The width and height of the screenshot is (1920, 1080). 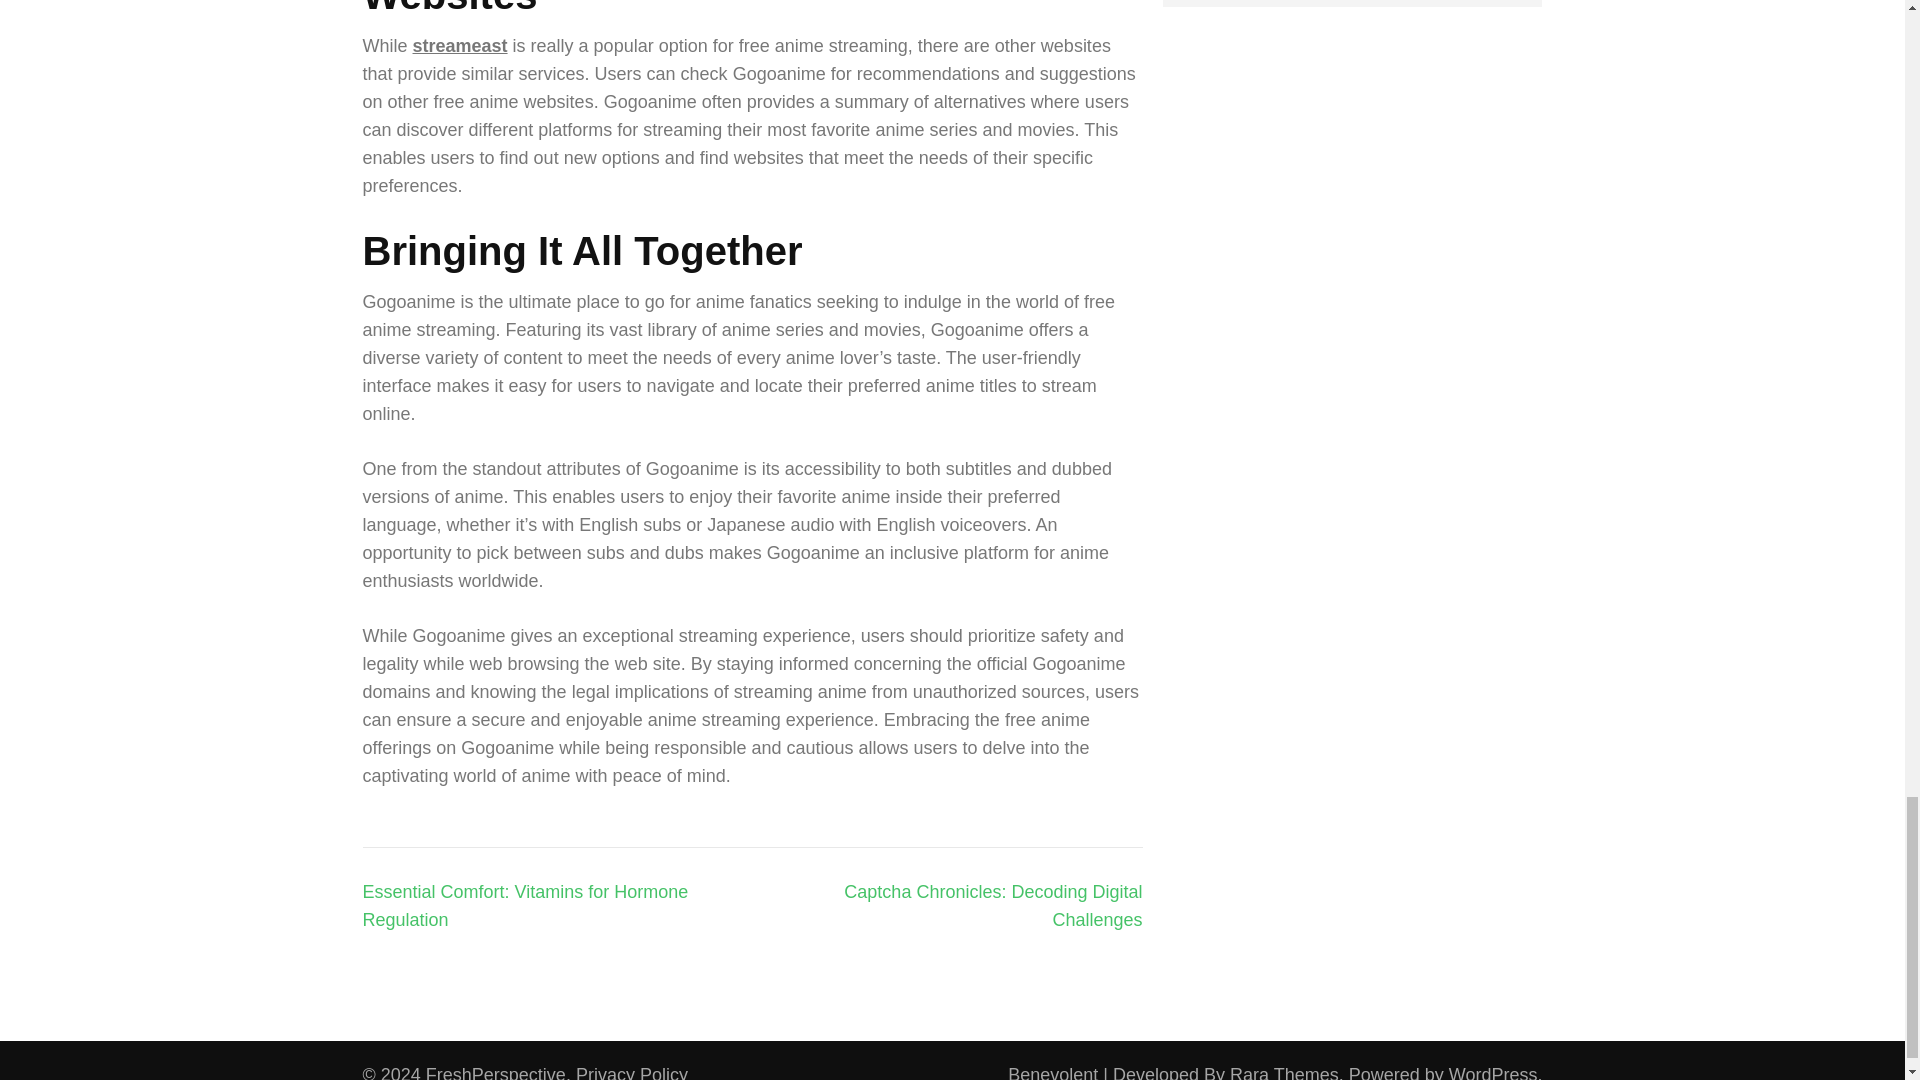 What do you see at coordinates (460, 46) in the screenshot?
I see `streameast` at bounding box center [460, 46].